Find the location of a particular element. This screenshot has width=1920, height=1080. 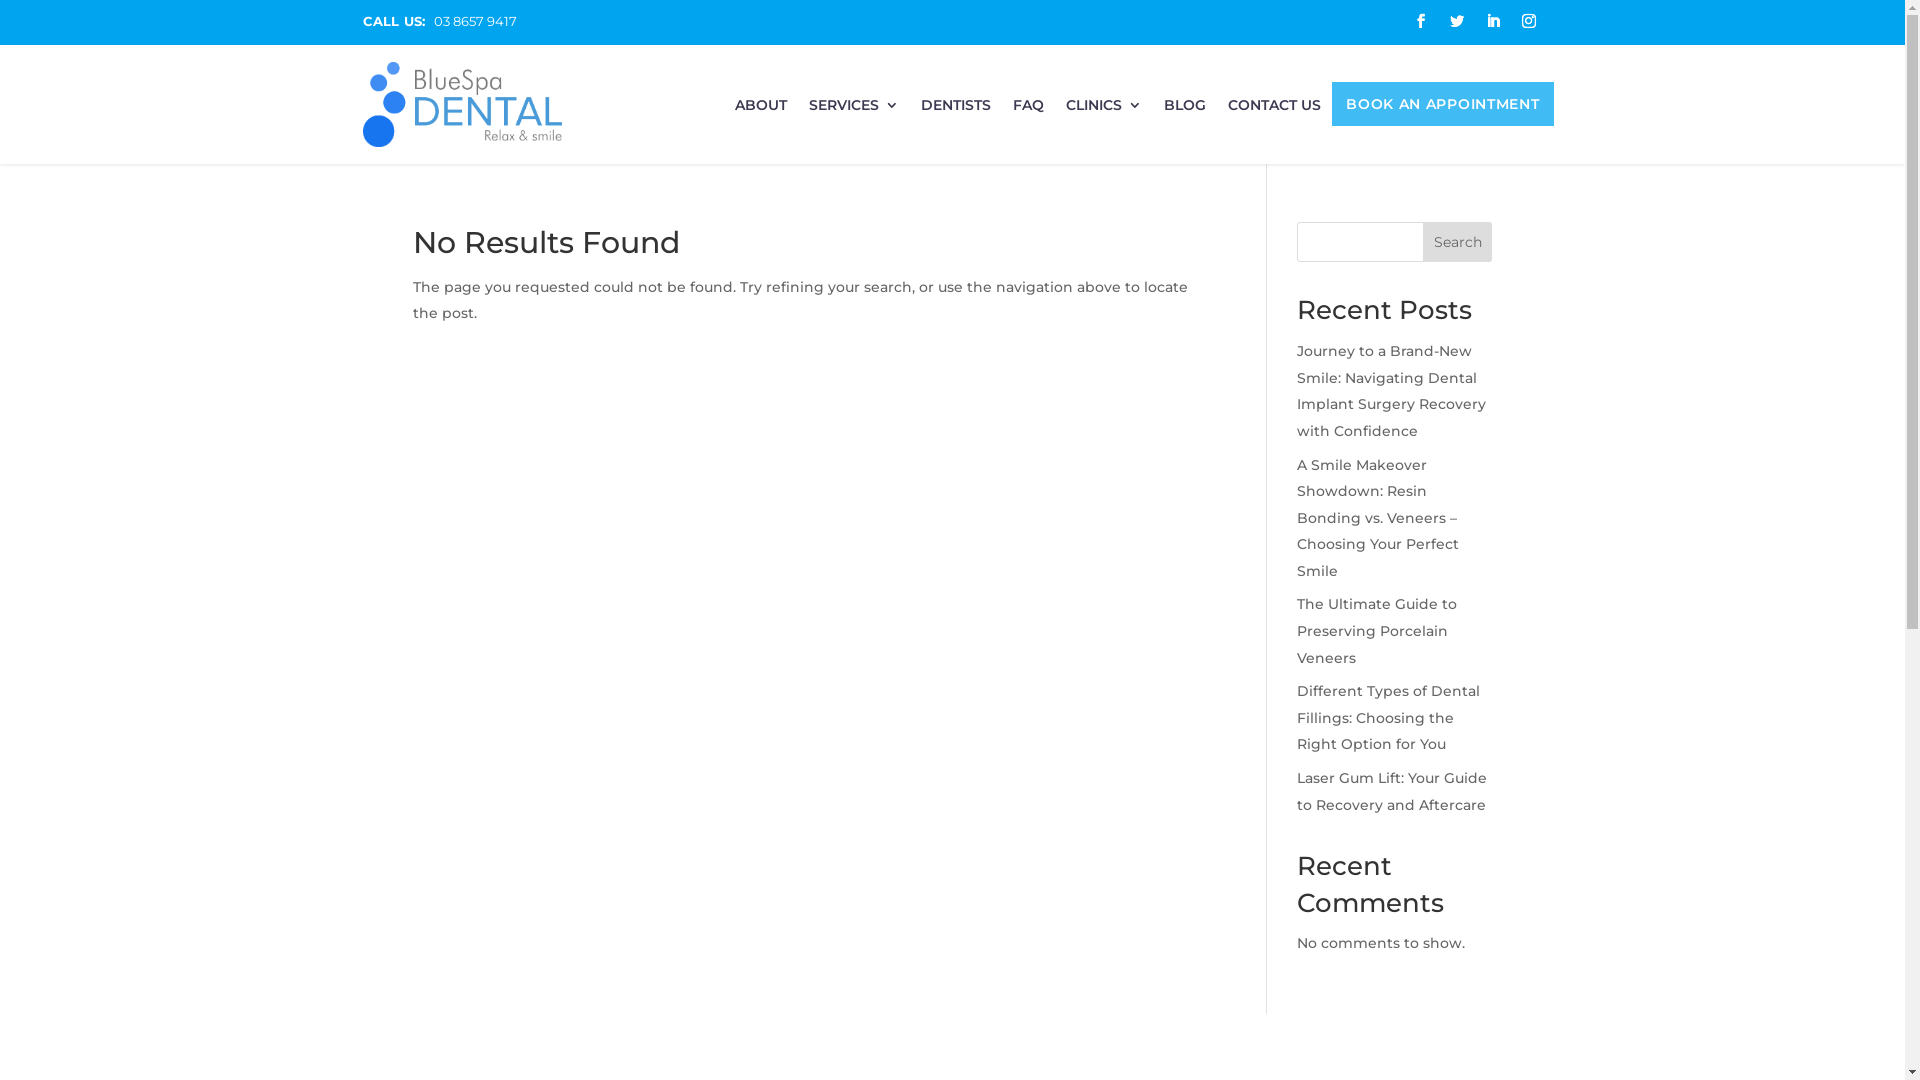

Follow on LinkedIn is located at coordinates (1492, 21).